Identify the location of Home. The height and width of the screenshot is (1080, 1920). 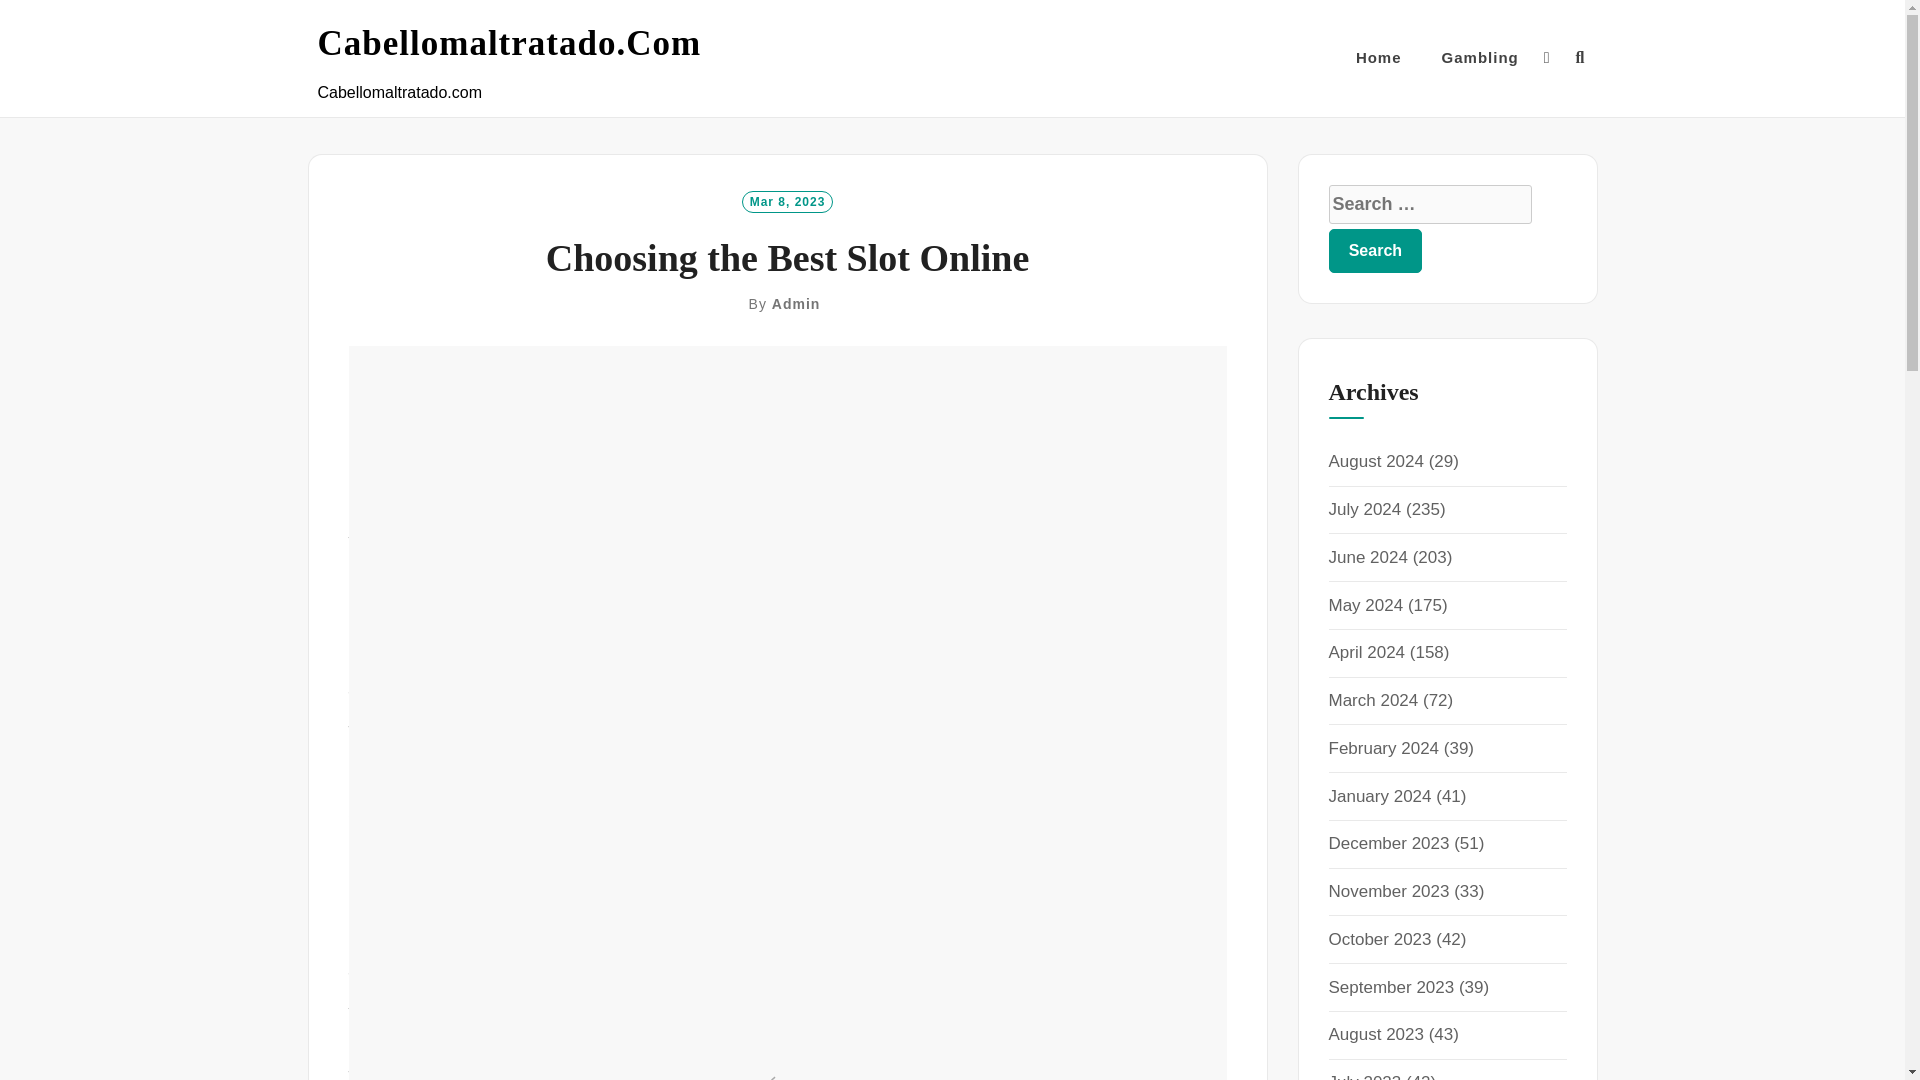
(1378, 58).